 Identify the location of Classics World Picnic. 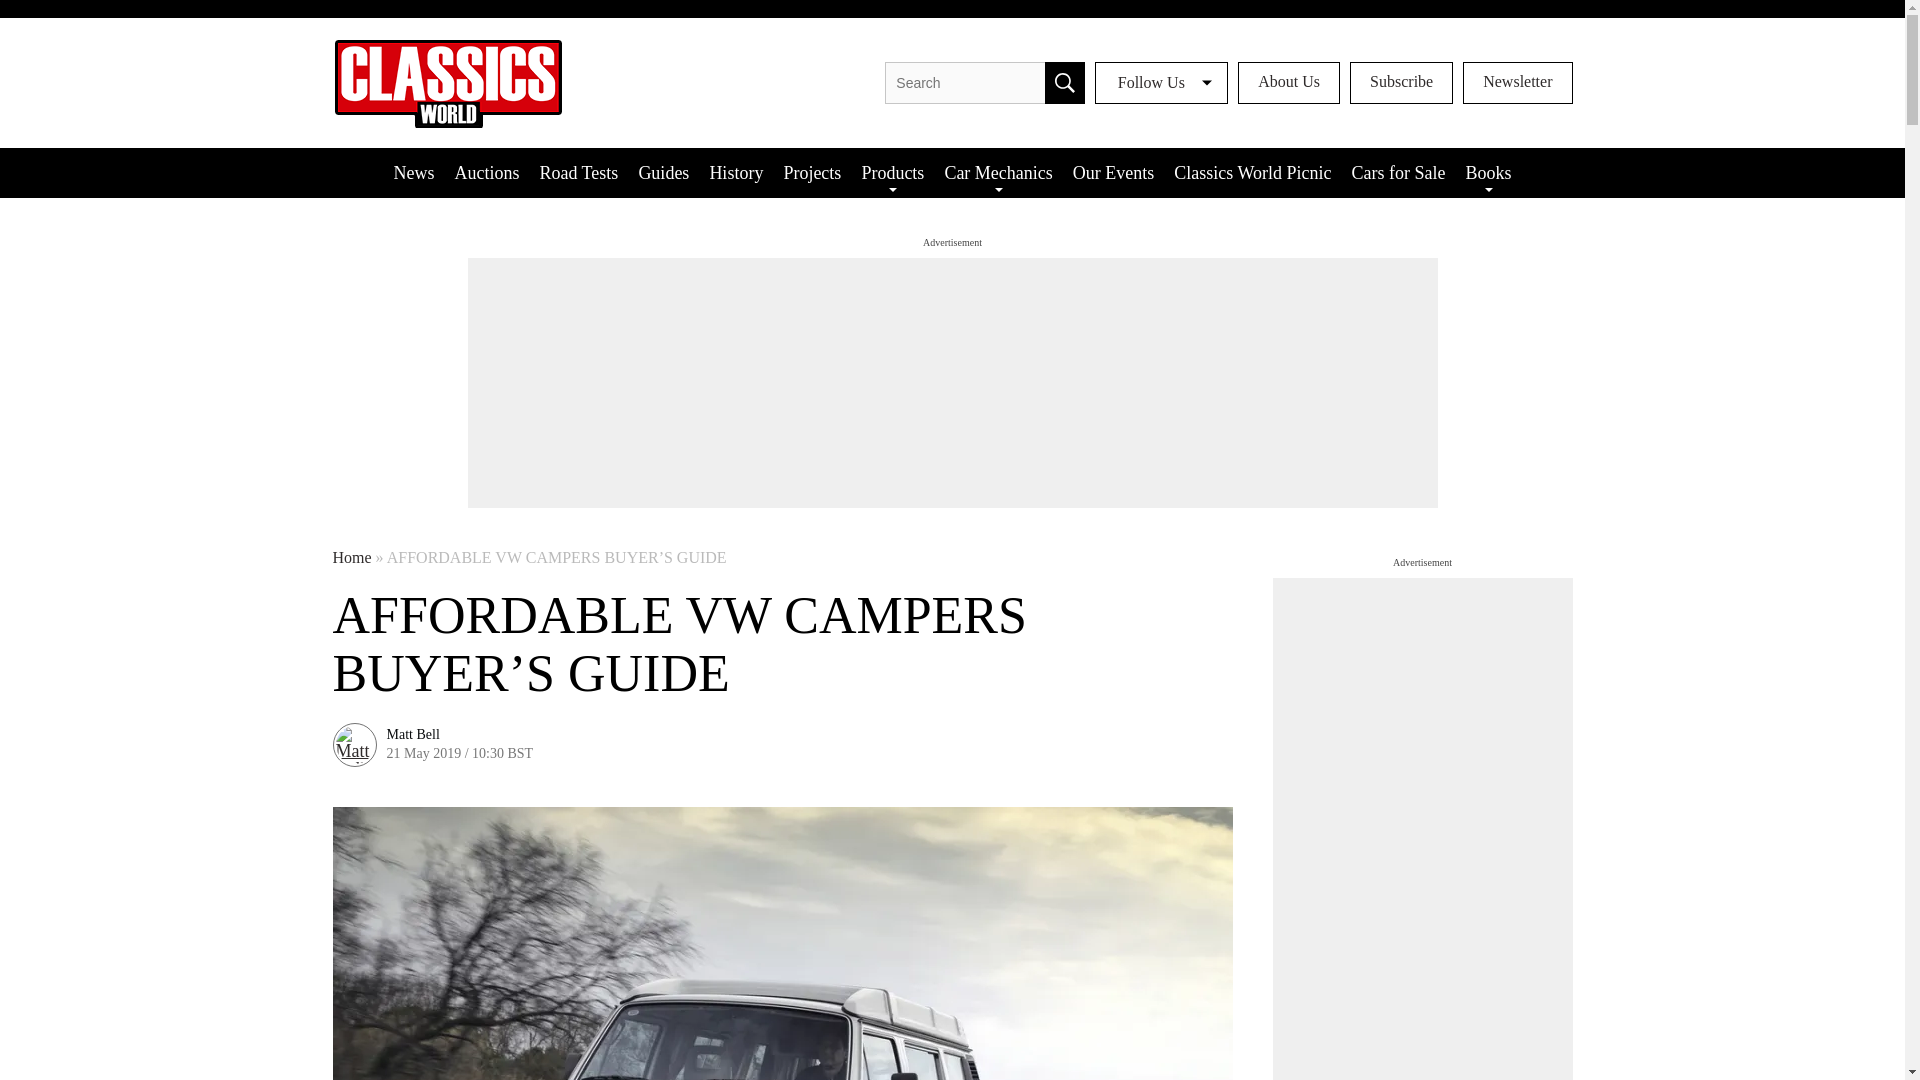
(1252, 172).